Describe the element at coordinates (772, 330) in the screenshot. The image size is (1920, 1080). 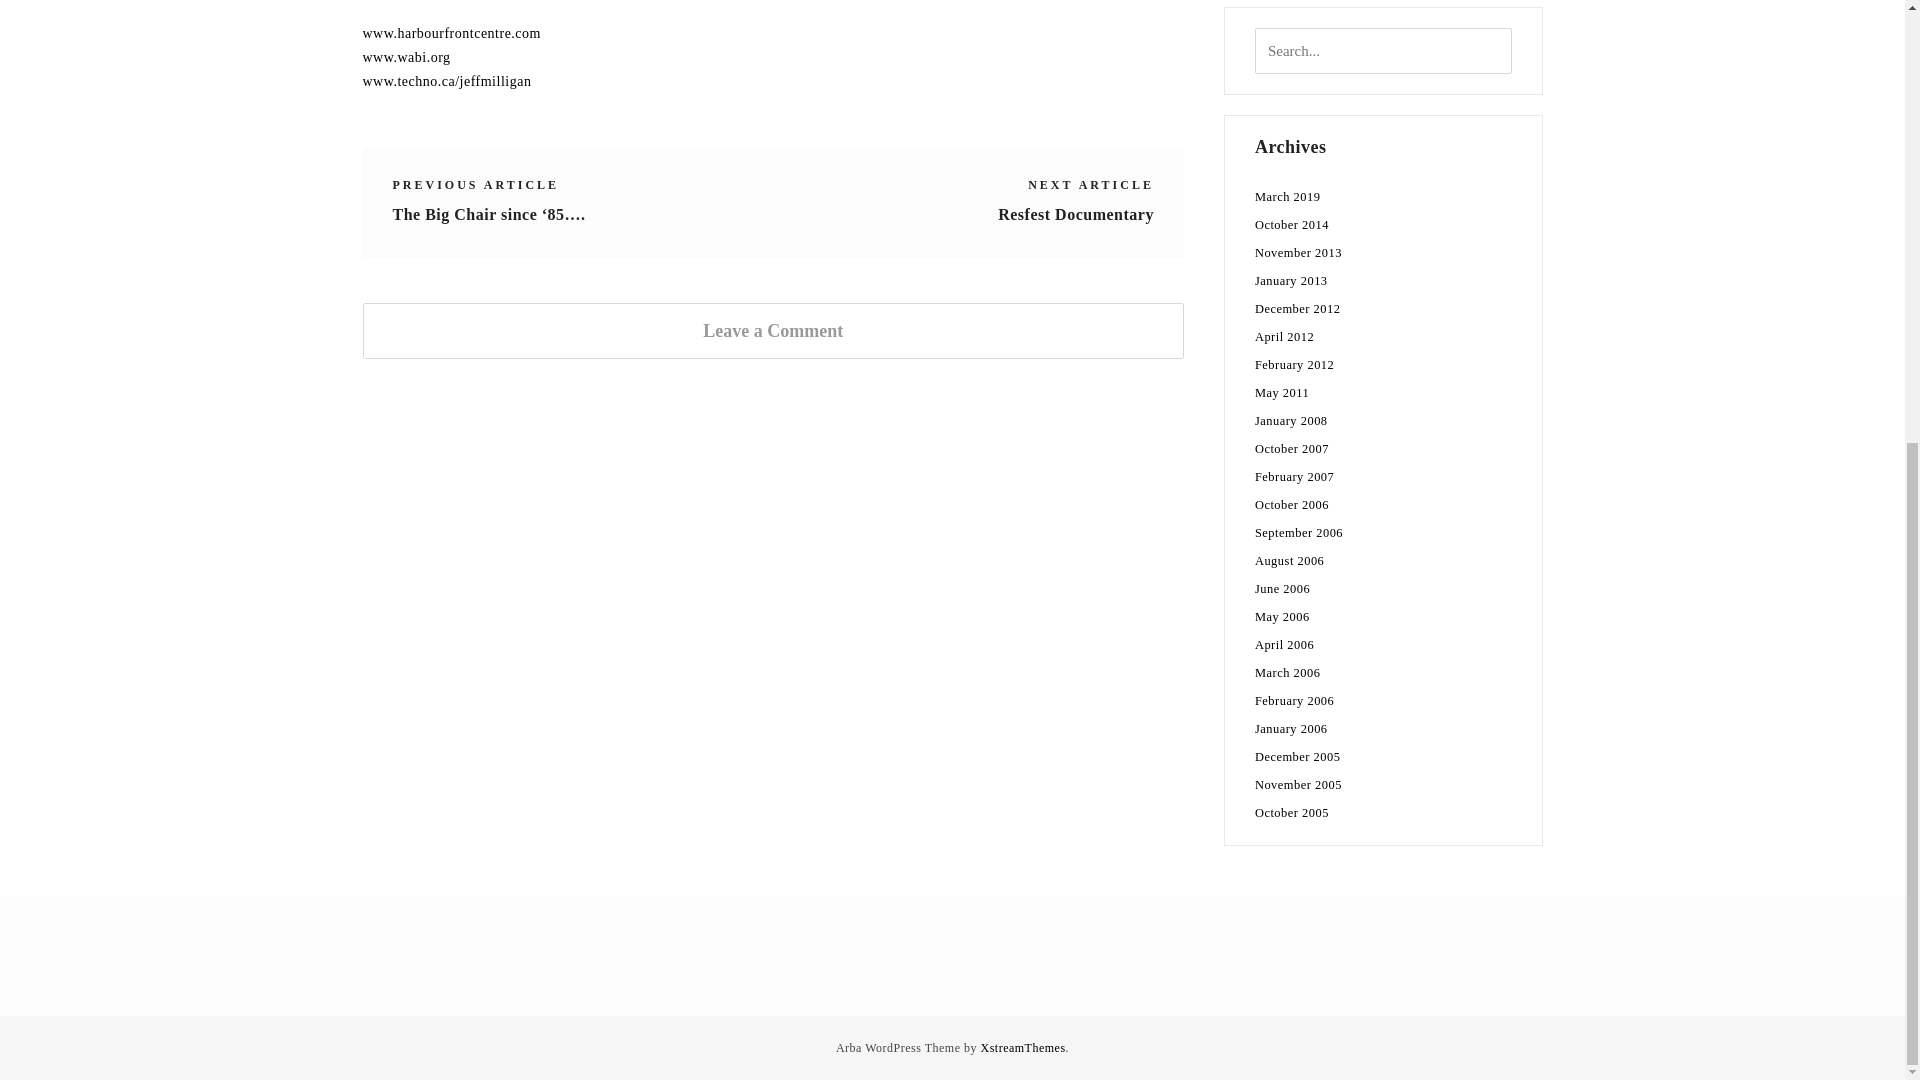
I see `Leave a Comment` at that location.